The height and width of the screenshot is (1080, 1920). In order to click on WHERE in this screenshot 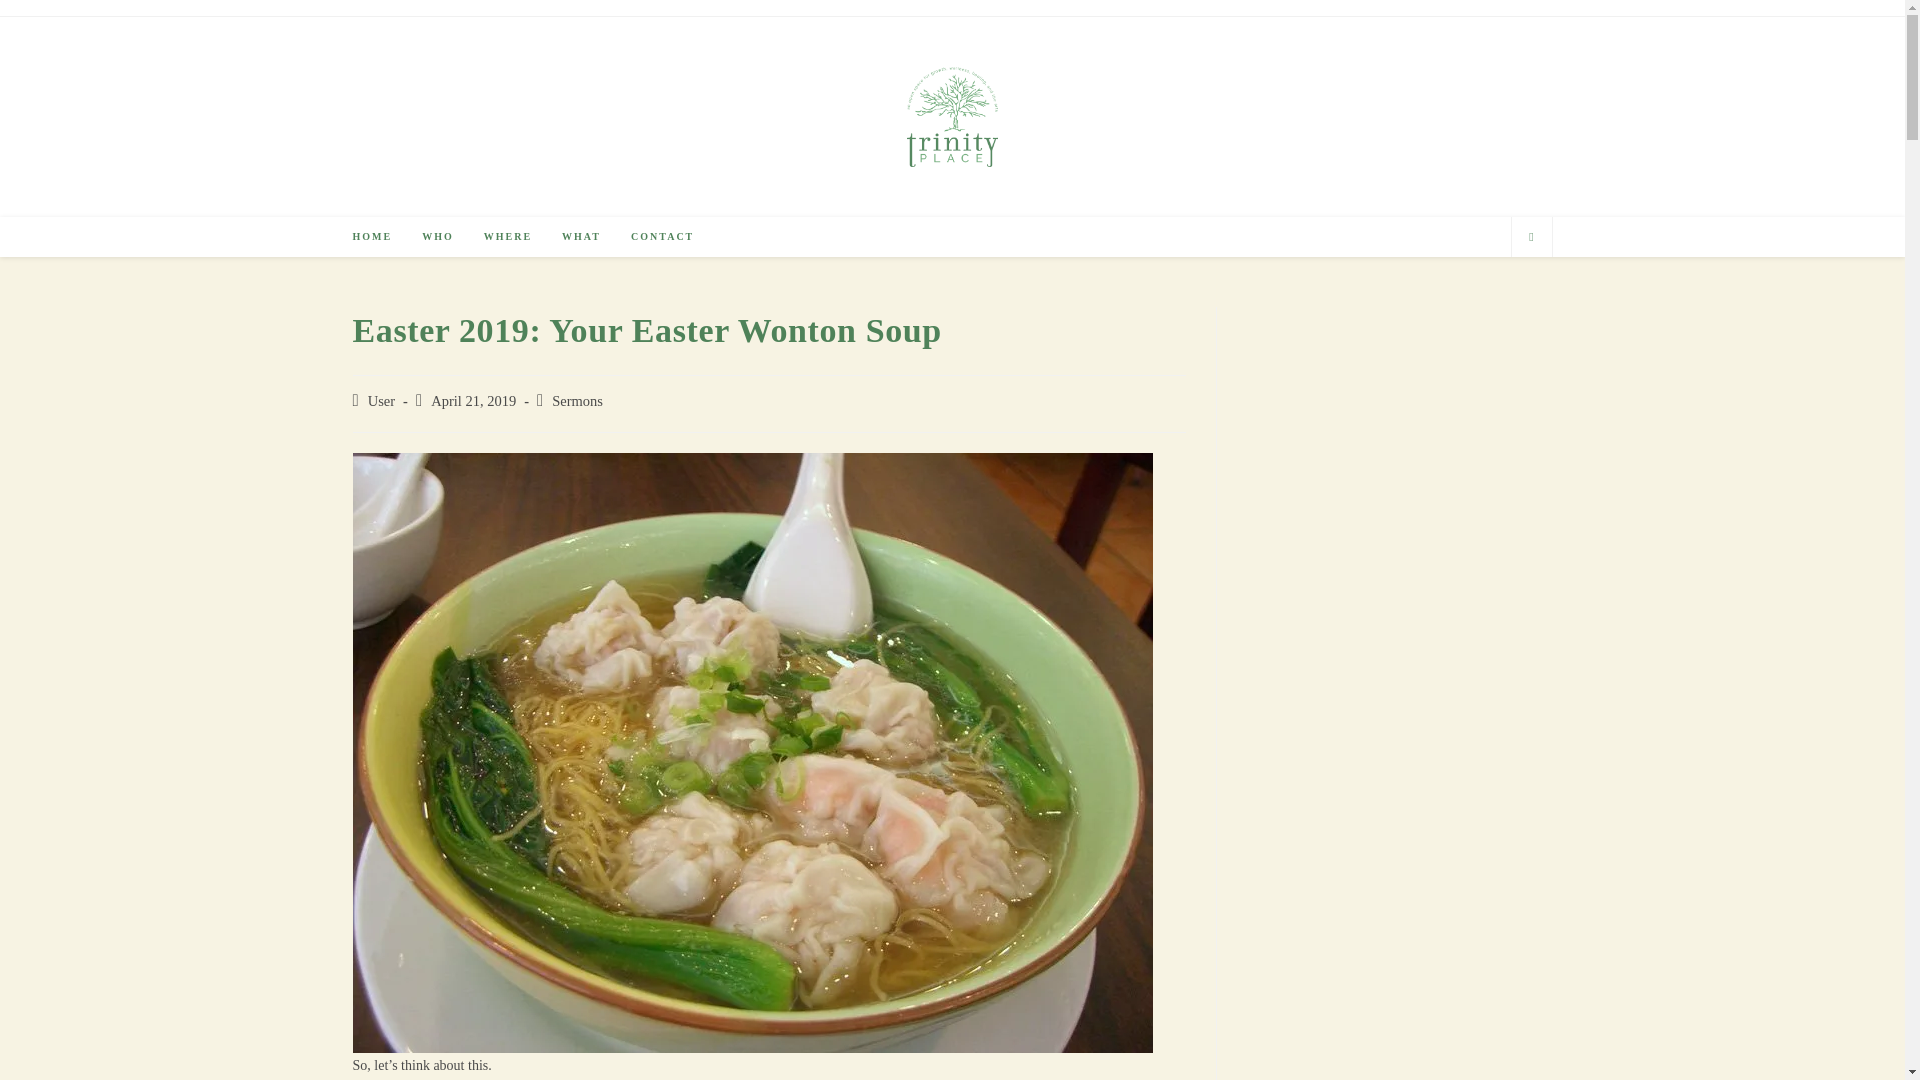, I will do `click(508, 237)`.